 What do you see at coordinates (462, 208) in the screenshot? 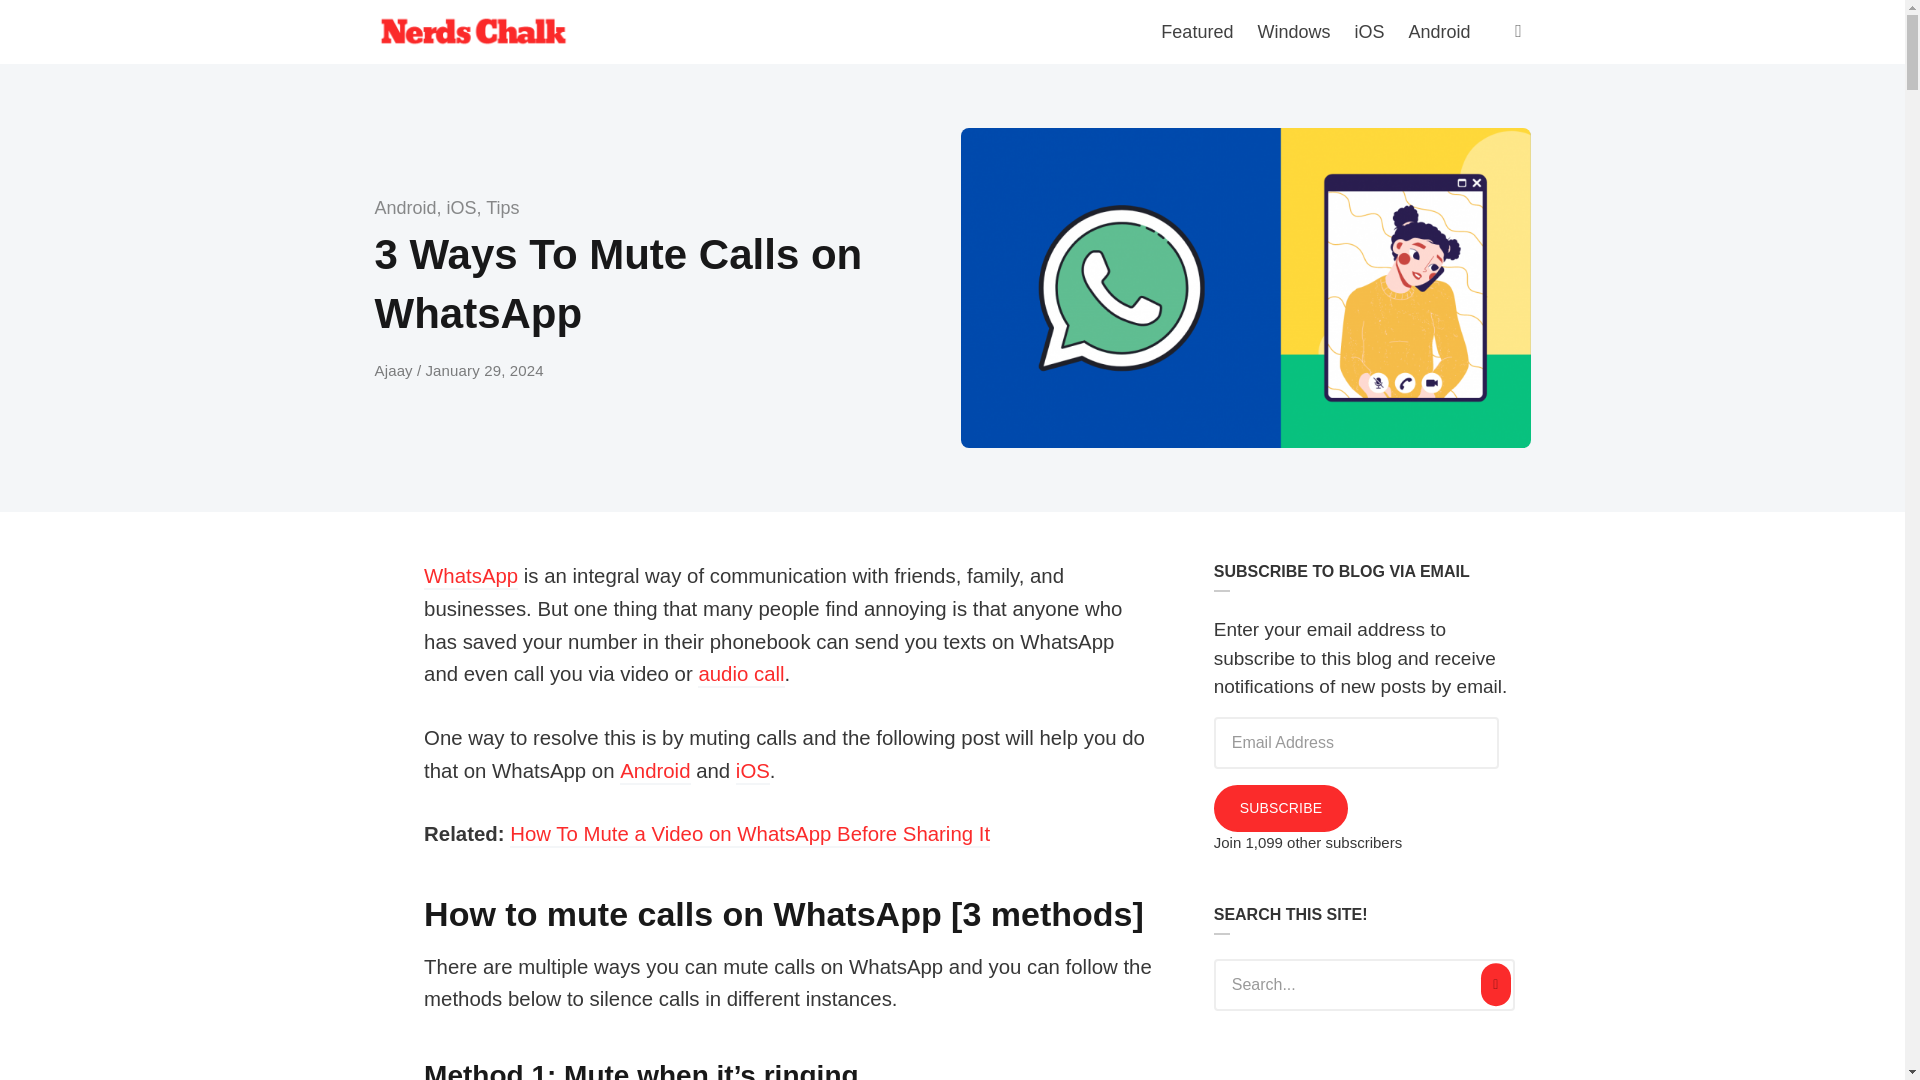
I see `iOS` at bounding box center [462, 208].